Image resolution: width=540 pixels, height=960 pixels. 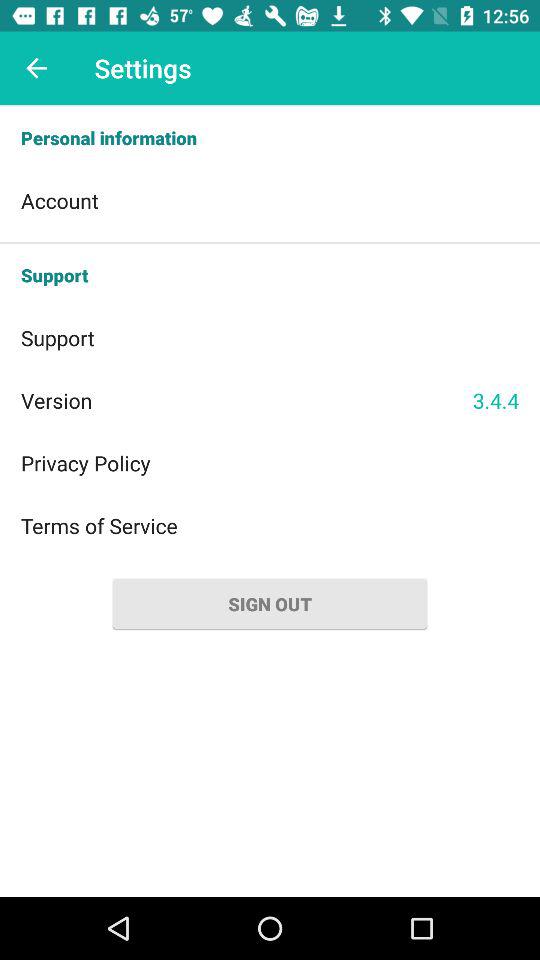 I want to click on select sign out button on page, so click(x=270, y=603).